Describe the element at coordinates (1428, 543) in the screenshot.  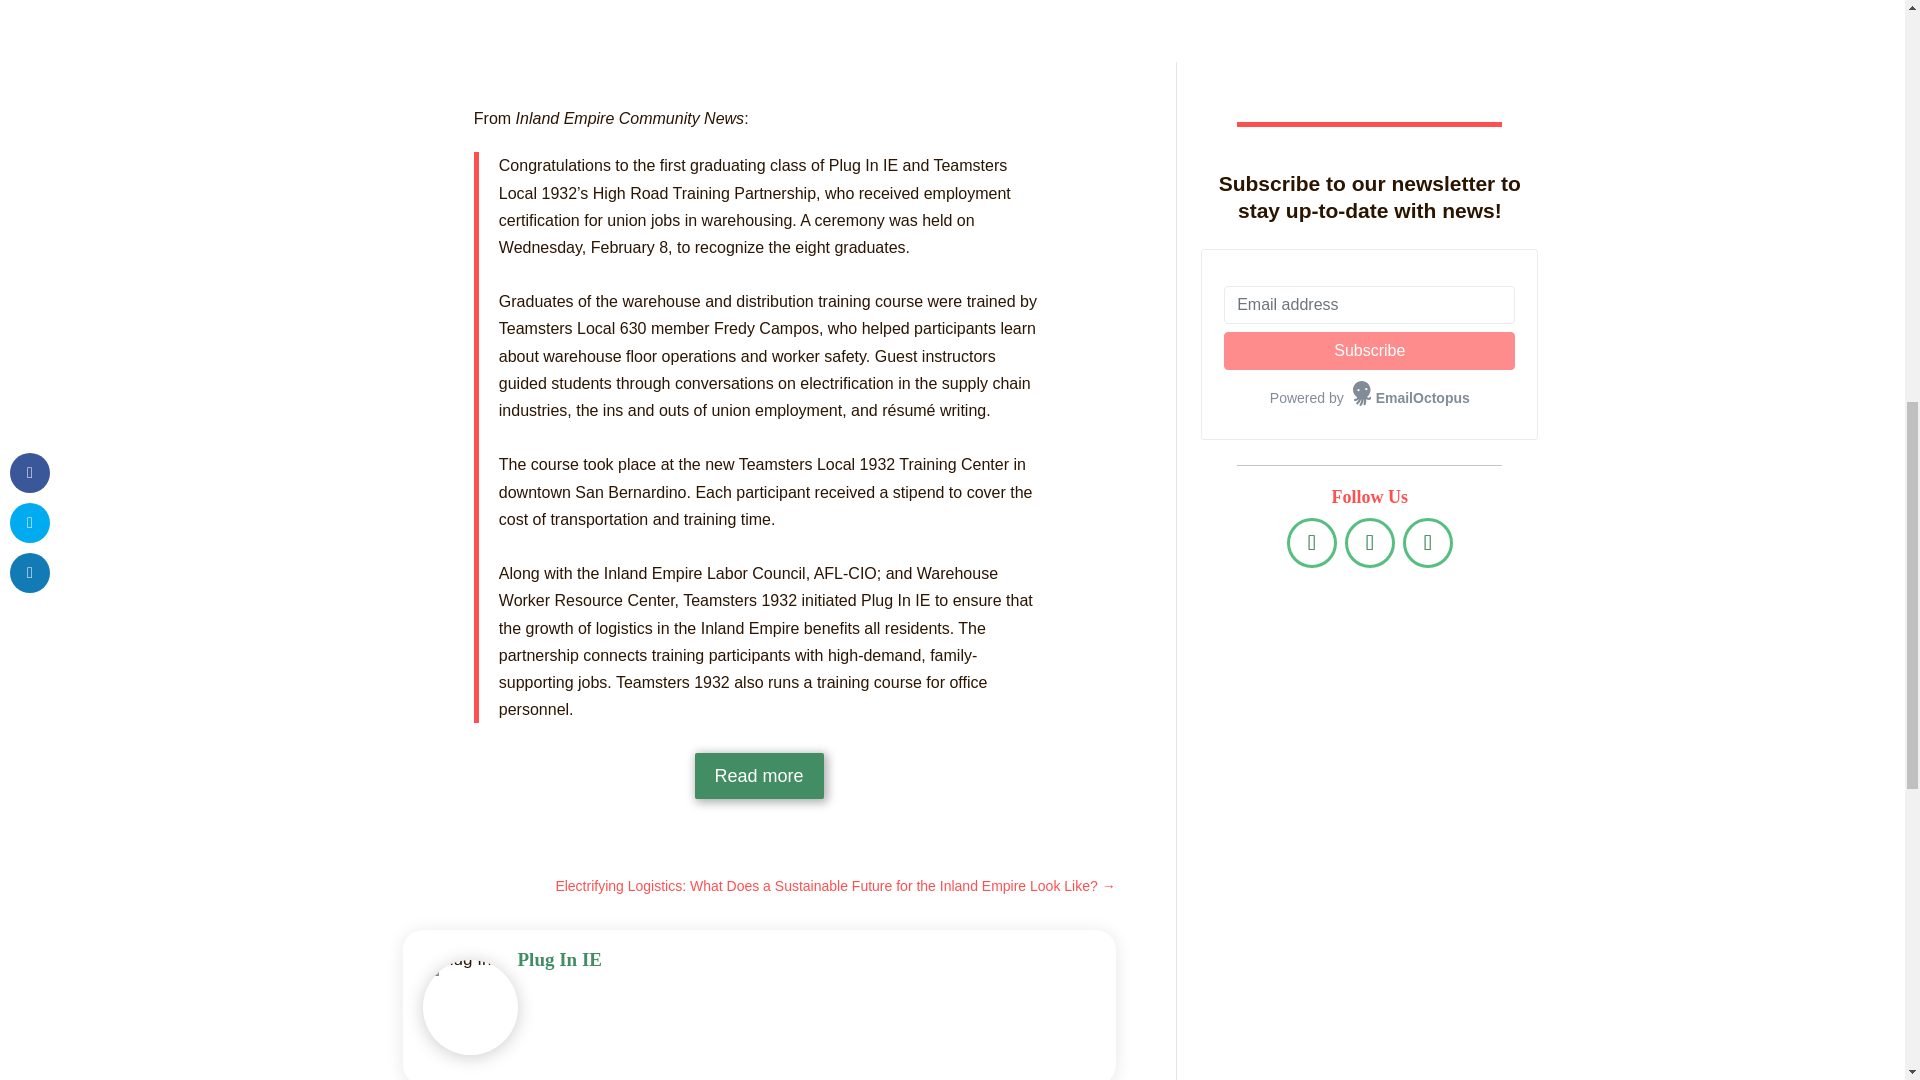
I see `Follow on Instagram` at that location.